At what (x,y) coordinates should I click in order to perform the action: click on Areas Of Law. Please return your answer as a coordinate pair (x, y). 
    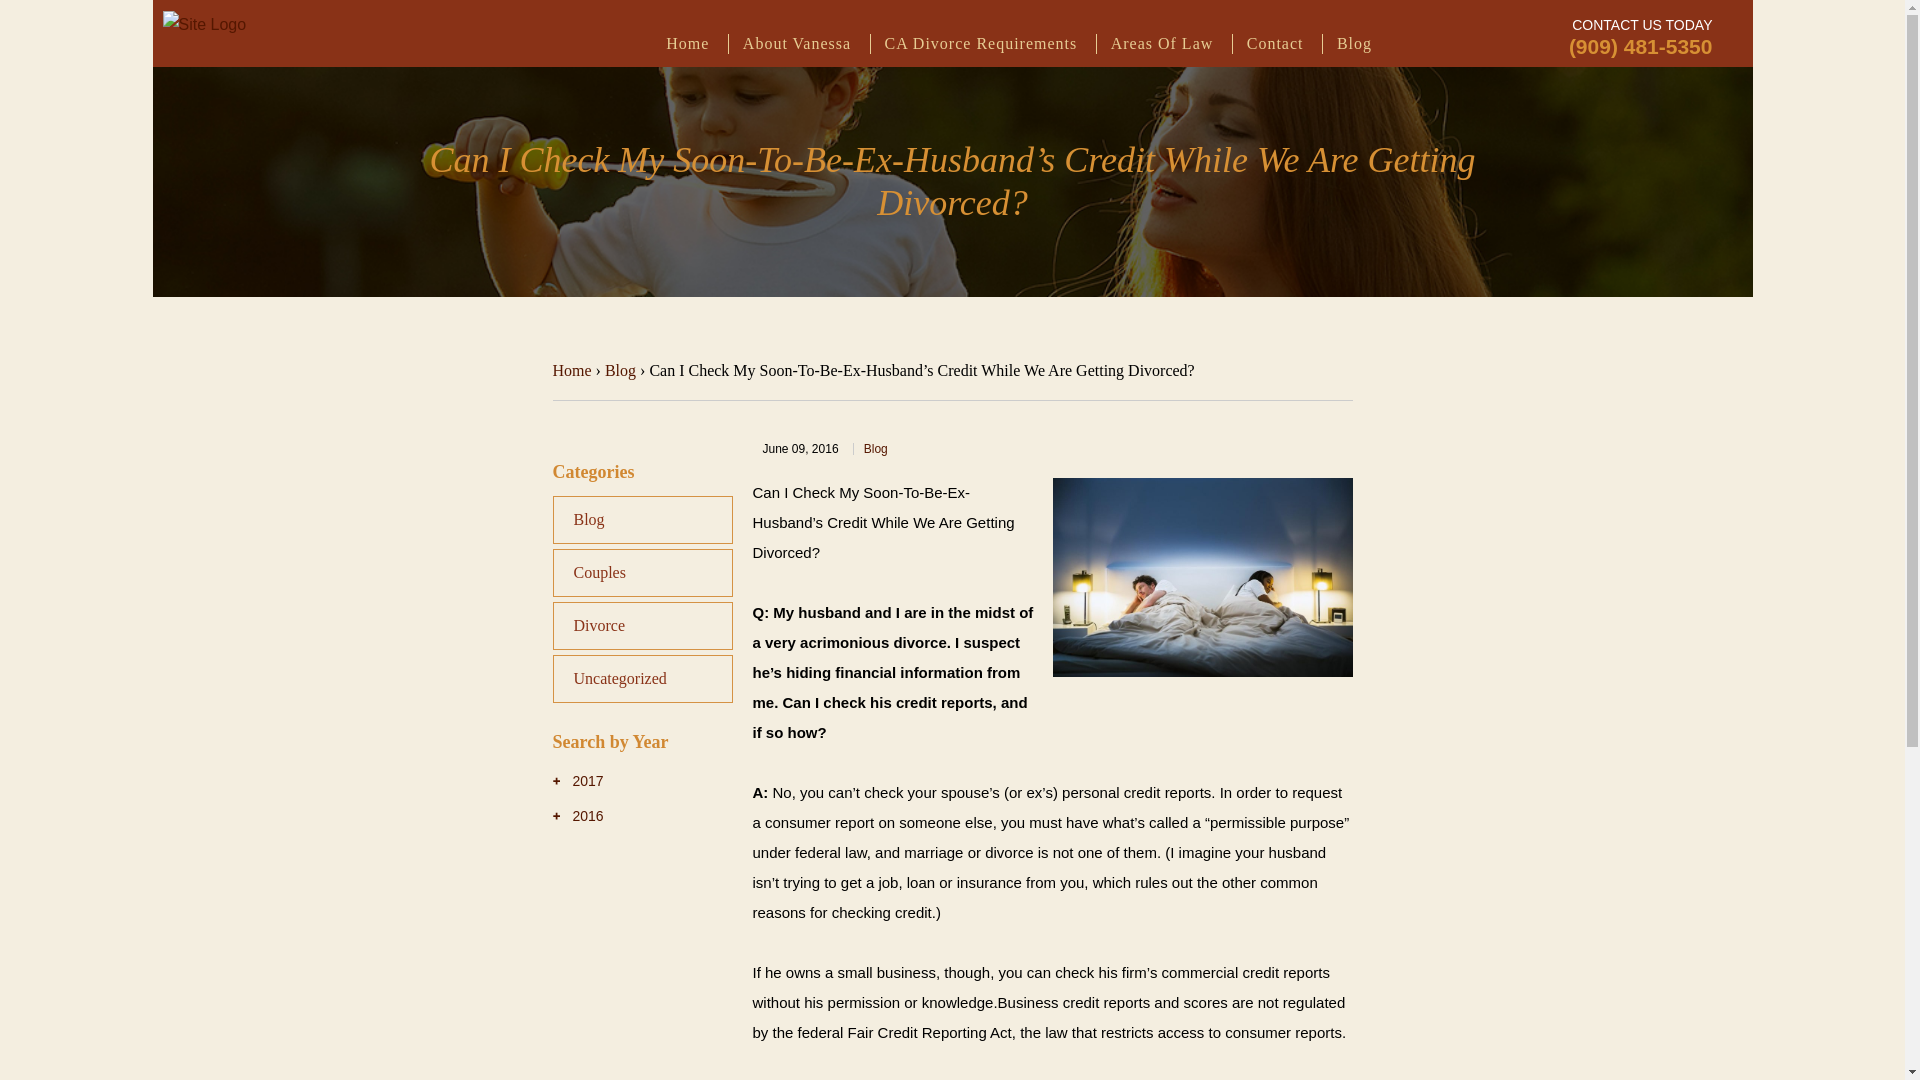
    Looking at the image, I should click on (1162, 42).